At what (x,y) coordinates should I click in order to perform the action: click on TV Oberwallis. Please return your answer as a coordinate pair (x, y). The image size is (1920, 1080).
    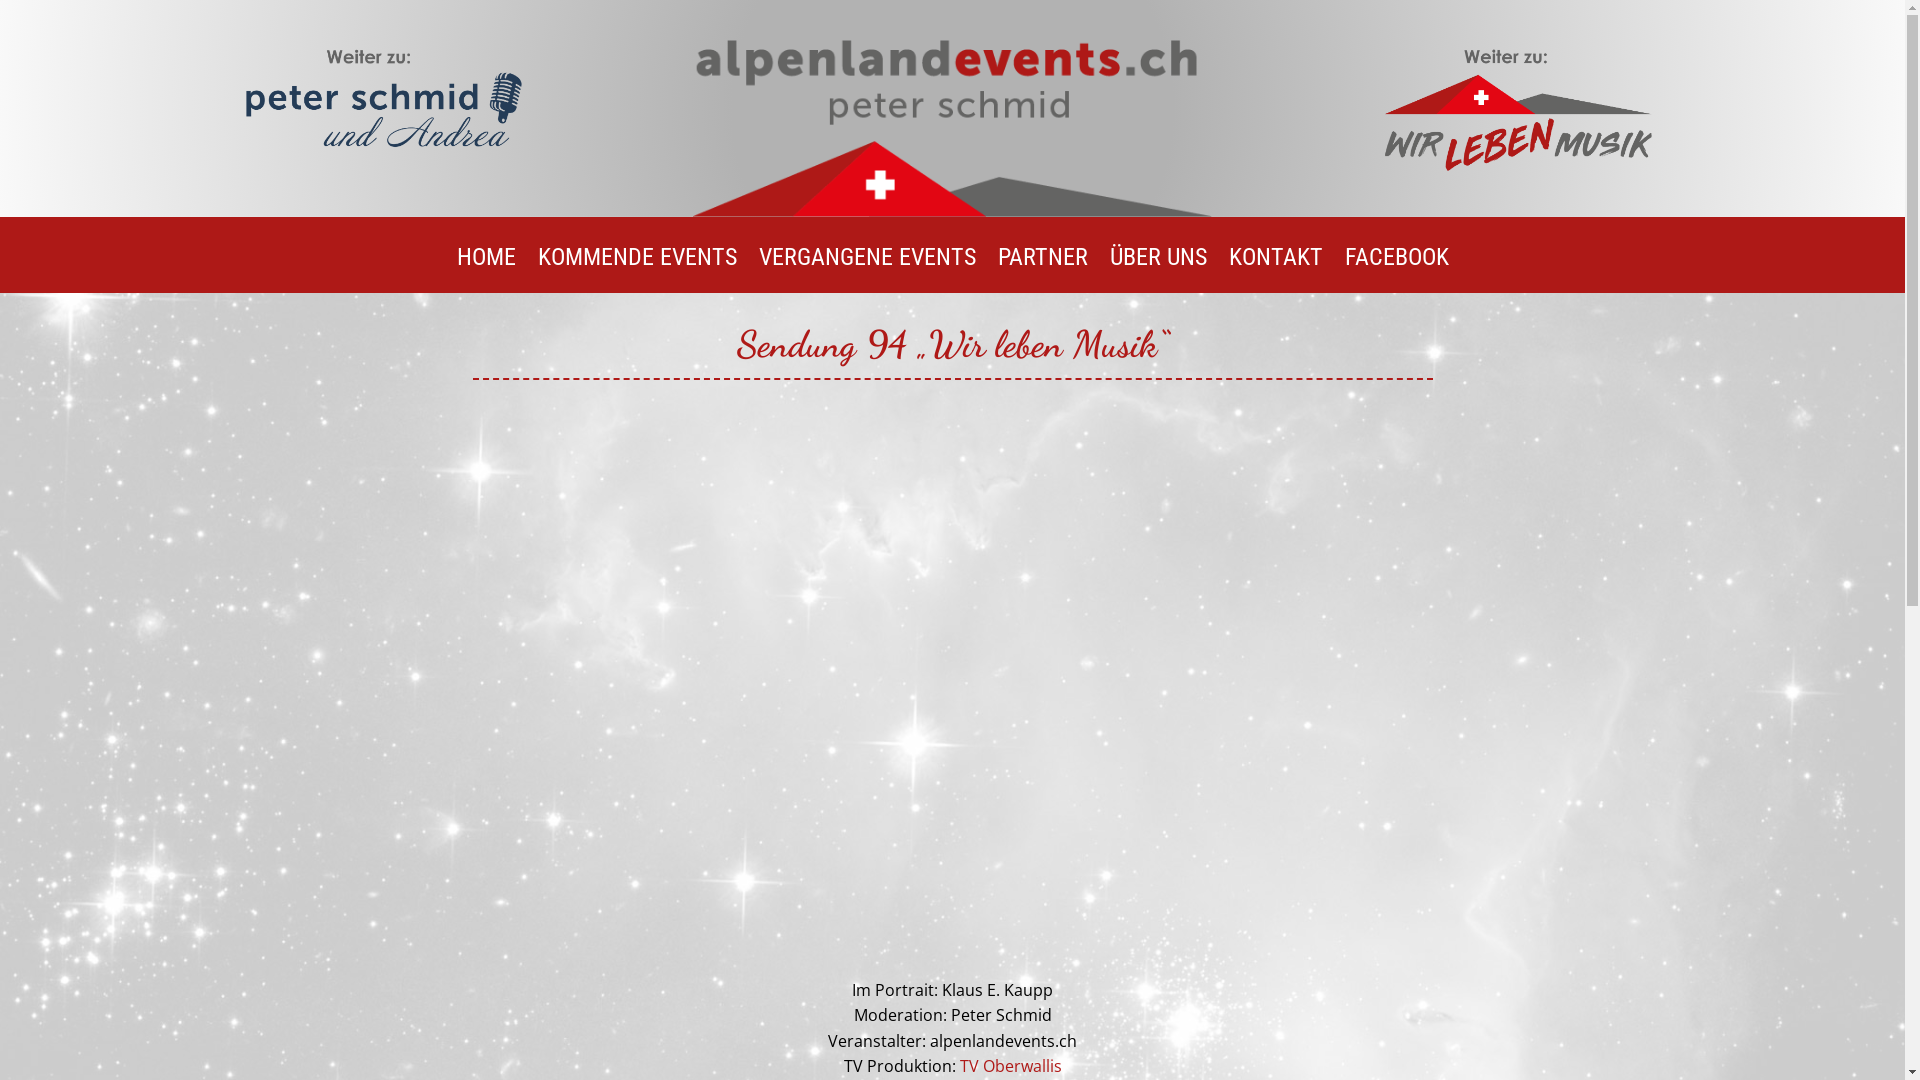
    Looking at the image, I should click on (1011, 1066).